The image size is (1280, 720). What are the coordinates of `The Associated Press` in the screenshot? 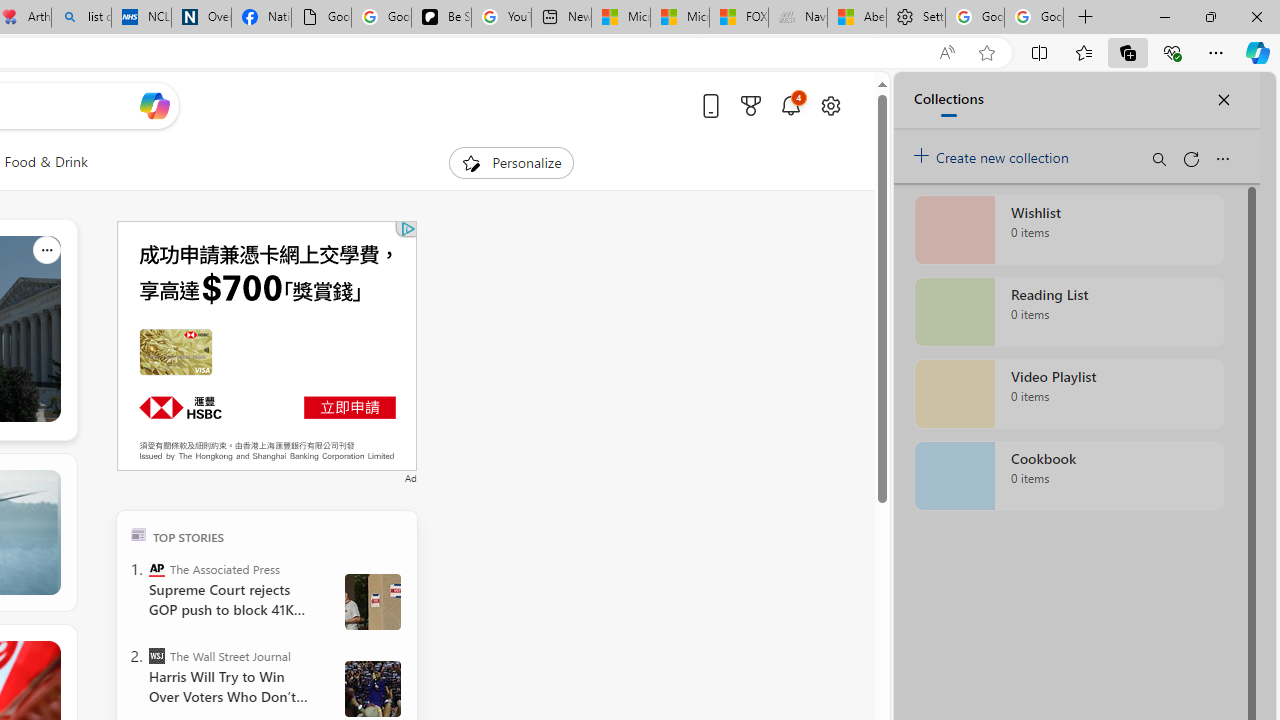 It's located at (156, 568).